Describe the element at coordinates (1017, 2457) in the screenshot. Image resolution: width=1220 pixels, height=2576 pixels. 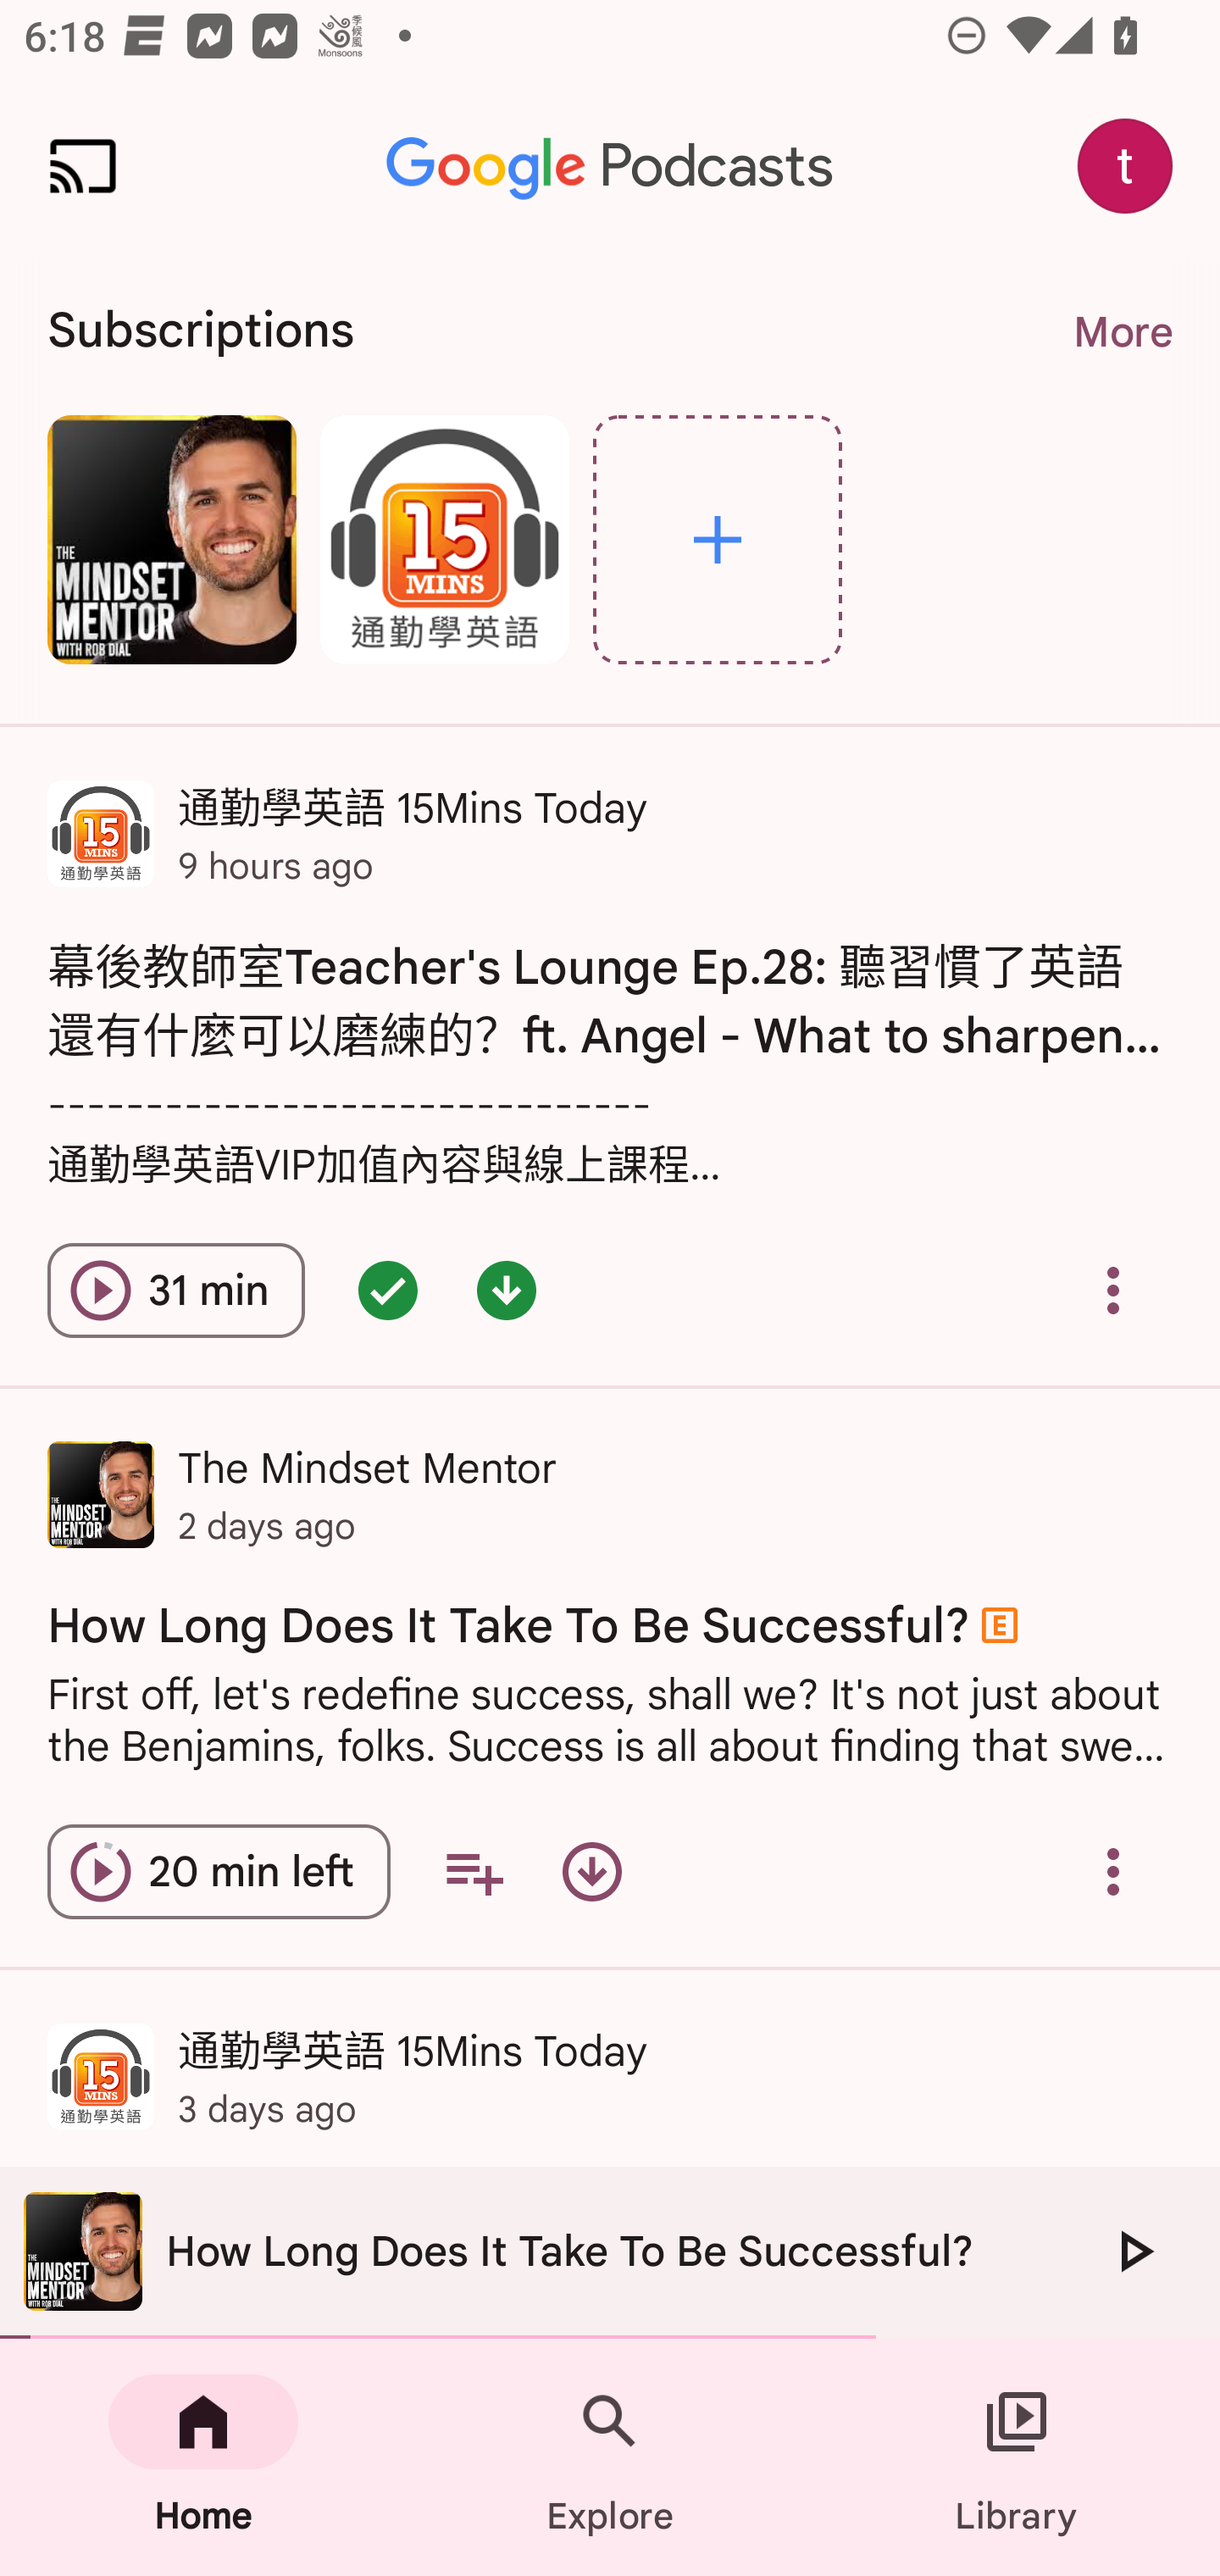
I see `Library` at that location.